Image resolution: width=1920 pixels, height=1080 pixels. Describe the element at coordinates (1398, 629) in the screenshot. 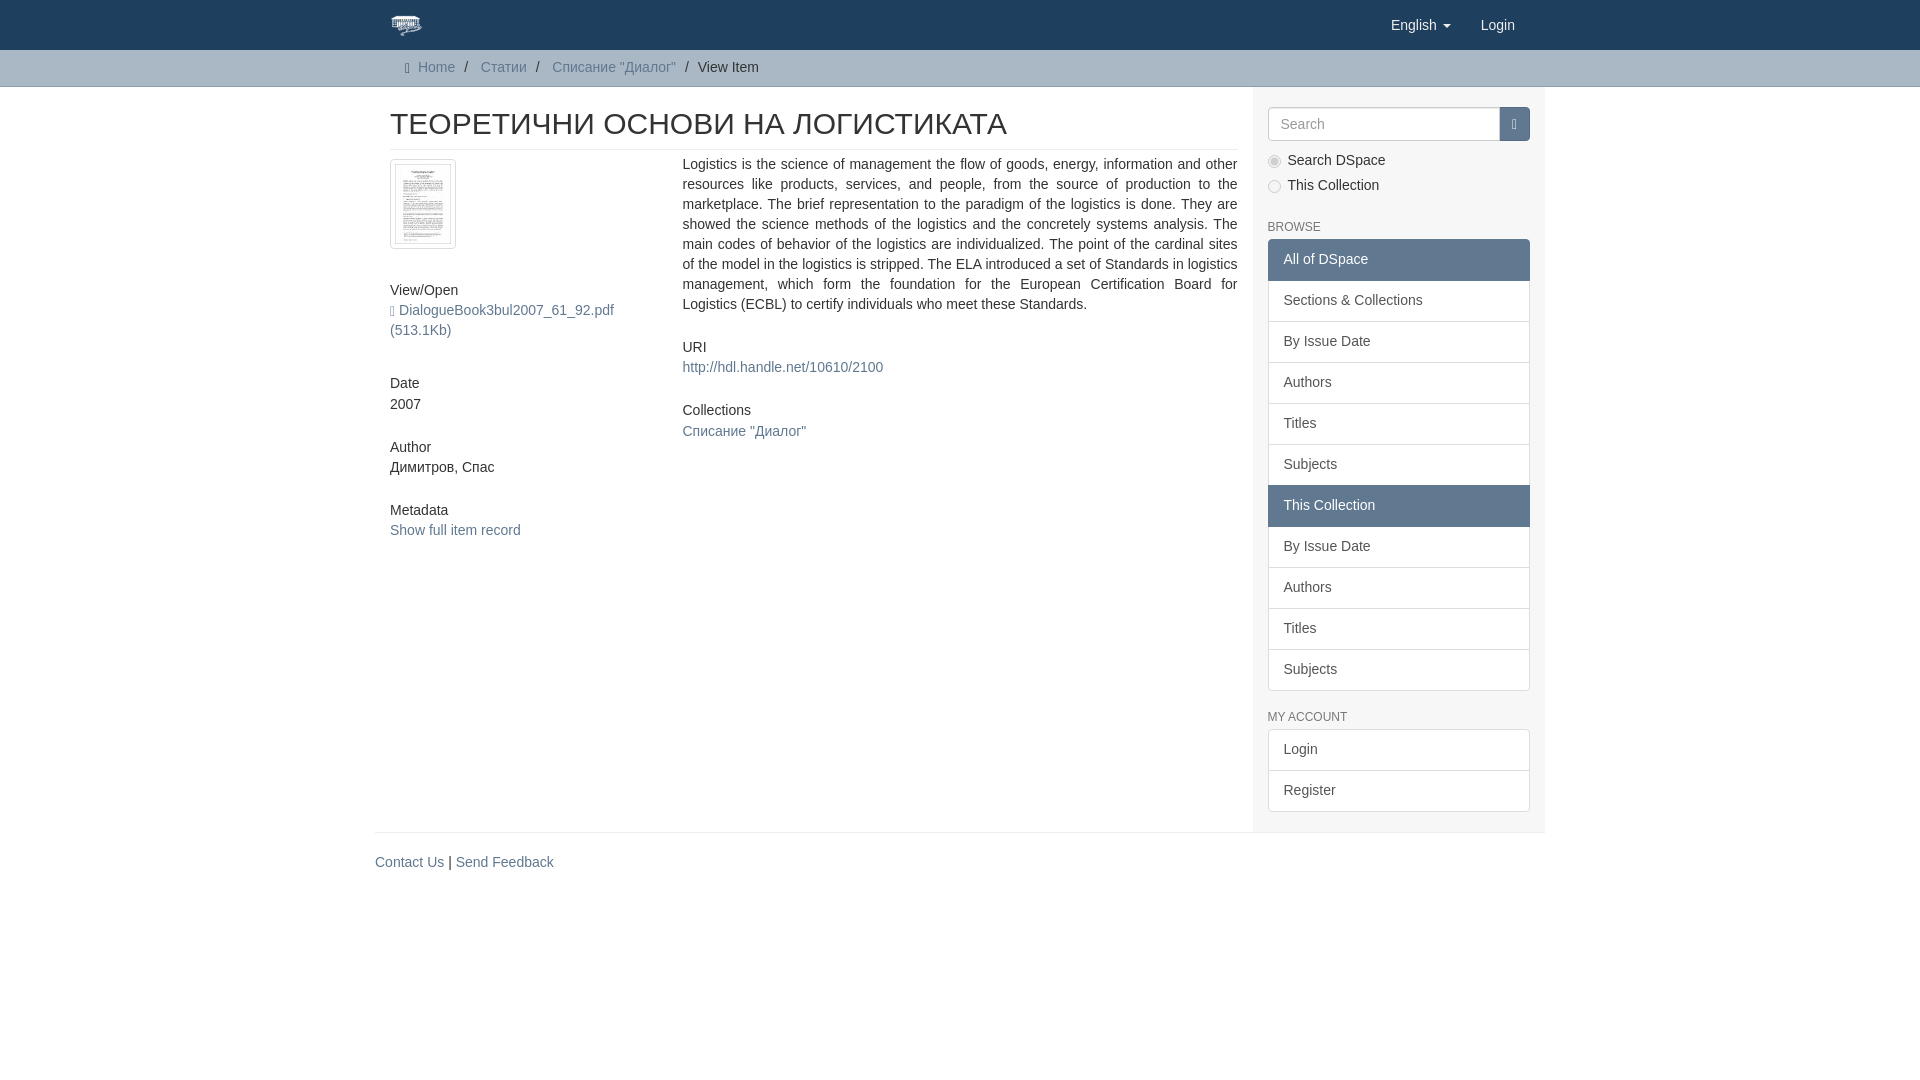

I see `Titles` at that location.